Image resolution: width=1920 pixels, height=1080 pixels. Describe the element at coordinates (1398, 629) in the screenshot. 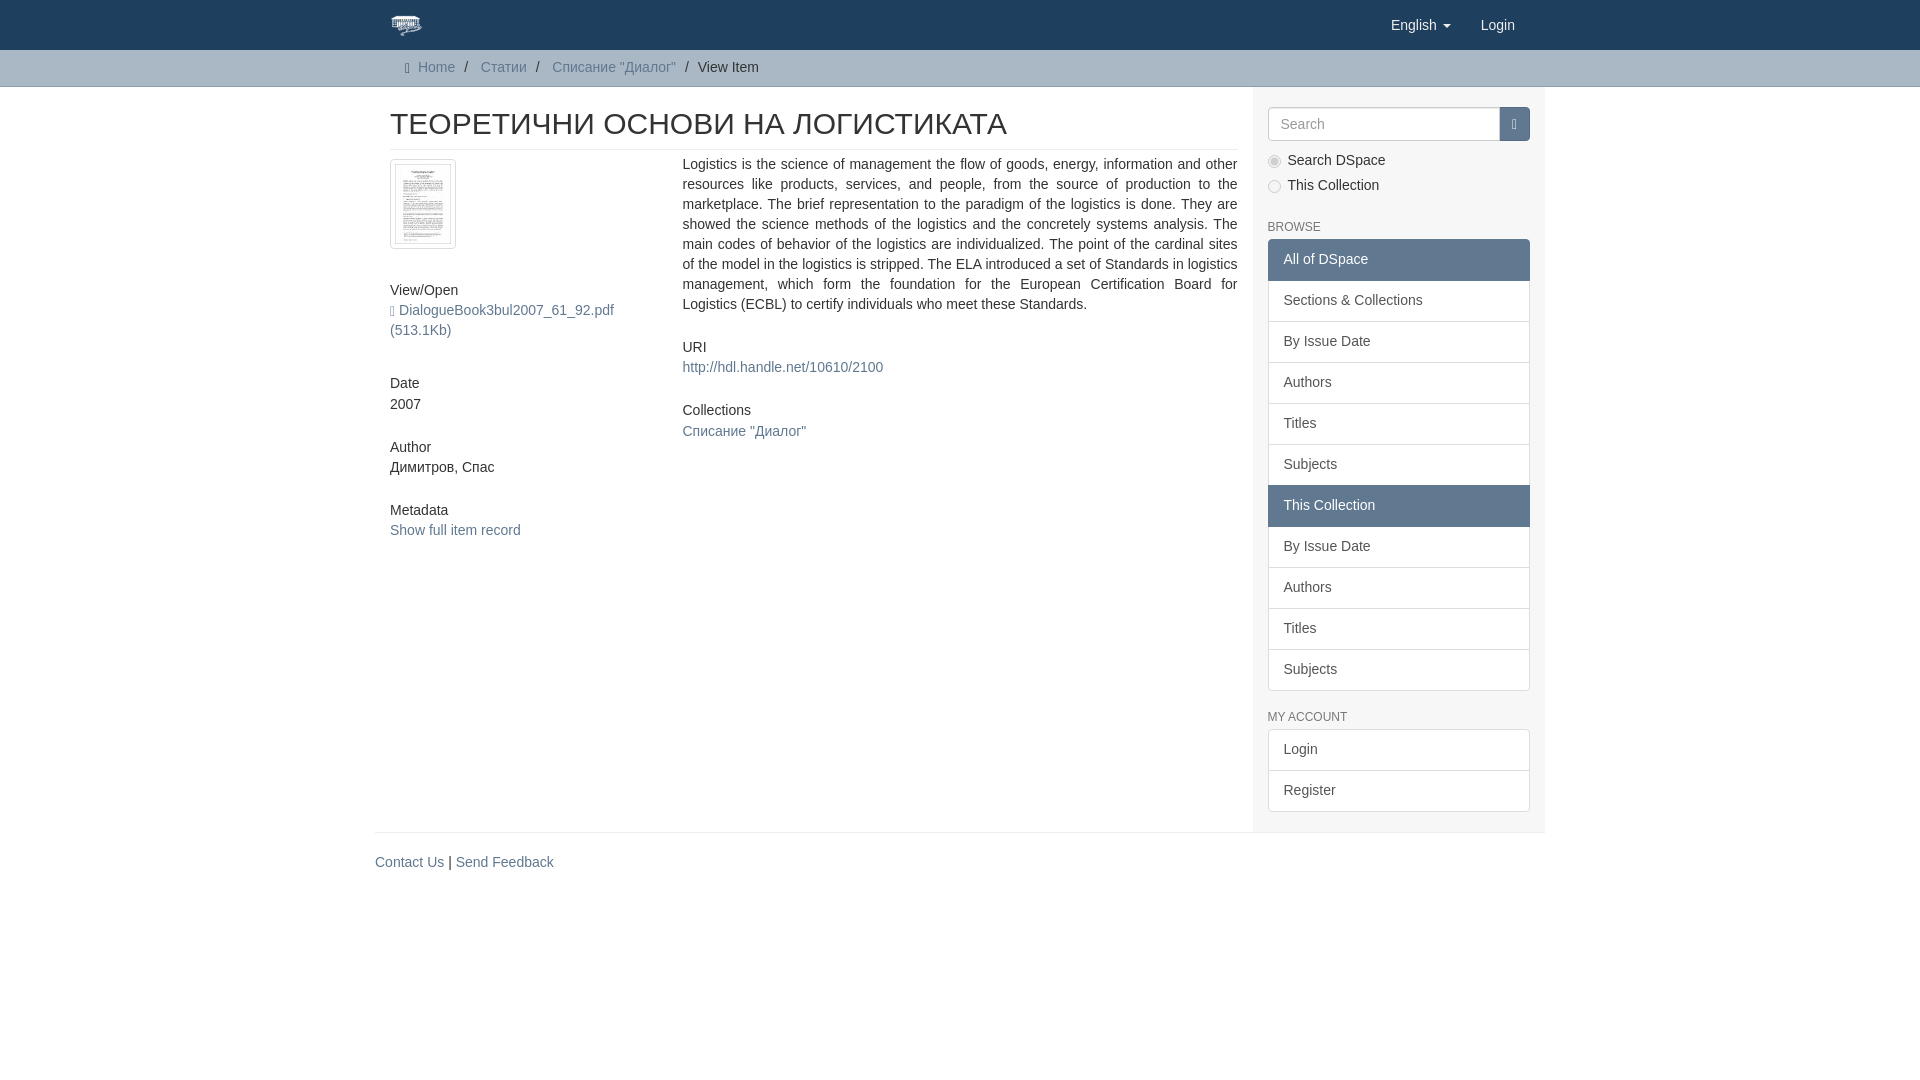

I see `Titles` at that location.